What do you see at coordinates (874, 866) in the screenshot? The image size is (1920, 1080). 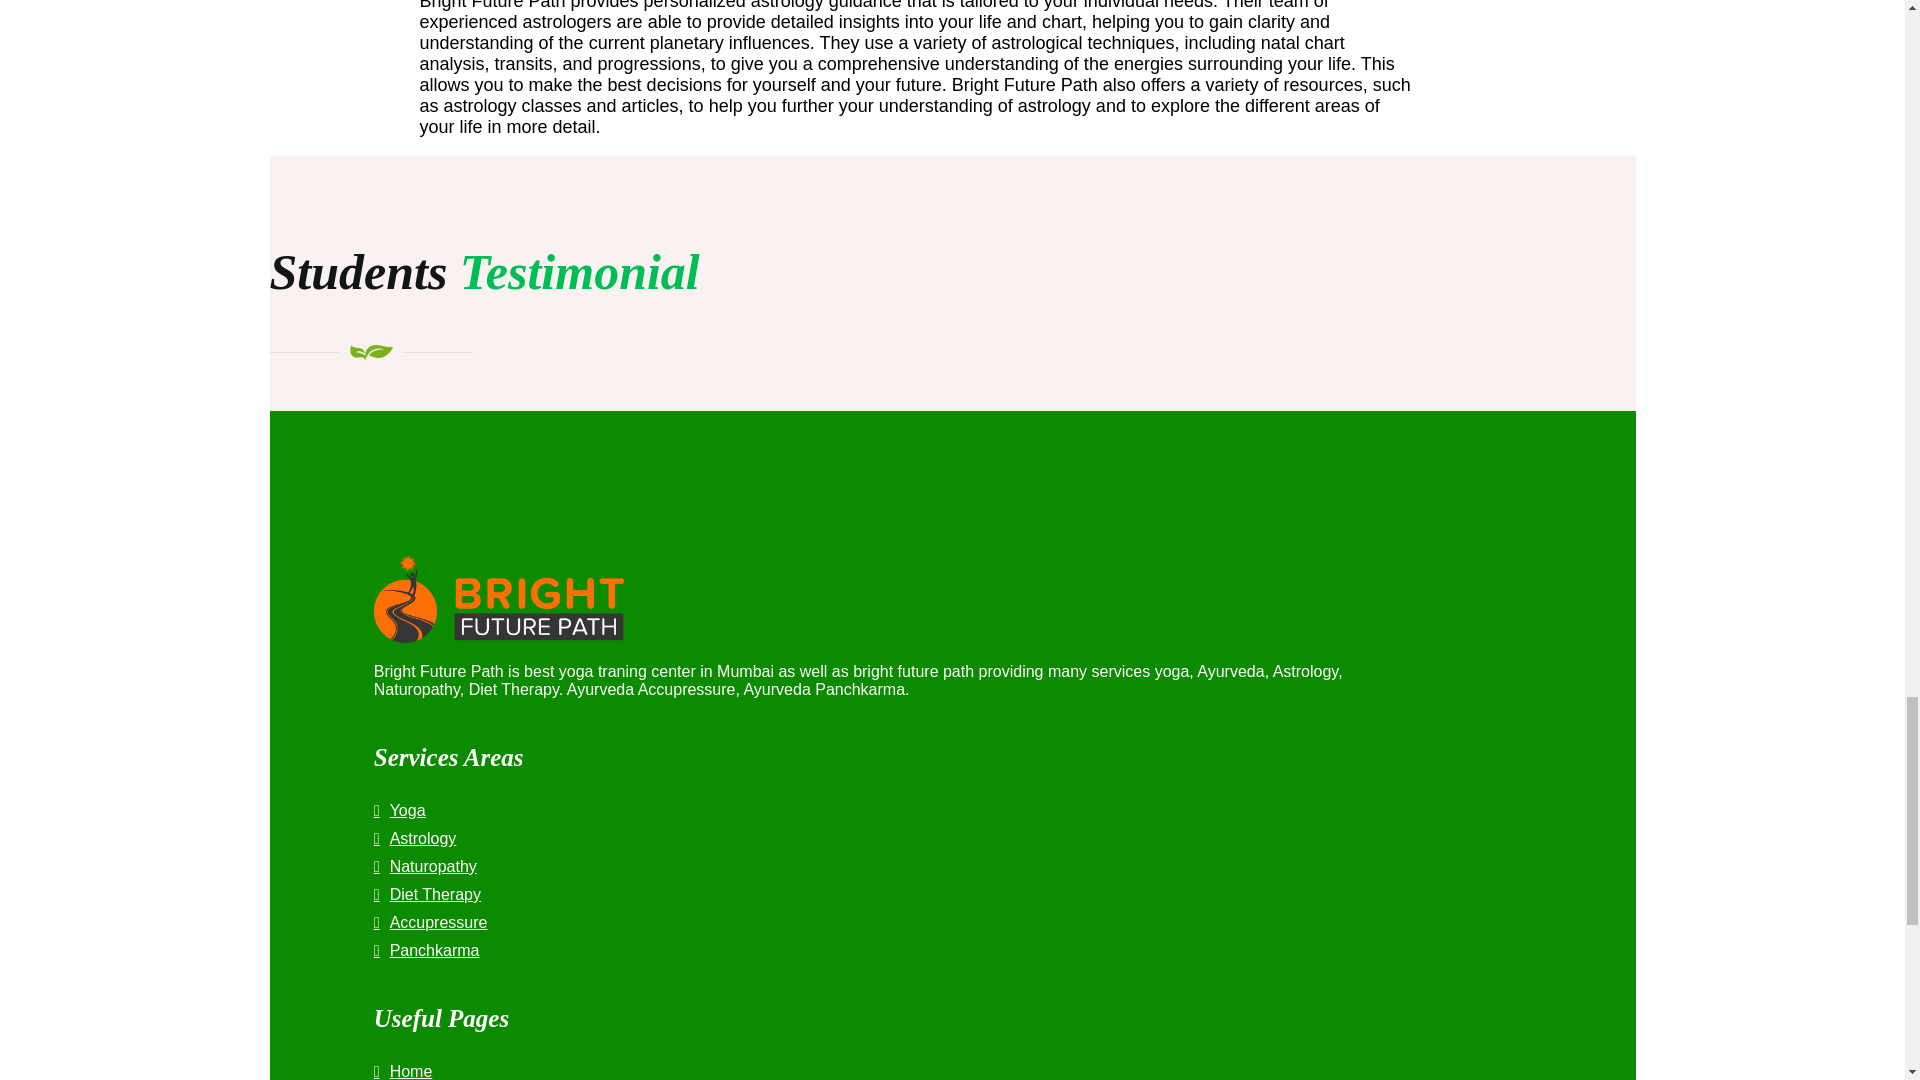 I see `Naturopathy` at bounding box center [874, 866].